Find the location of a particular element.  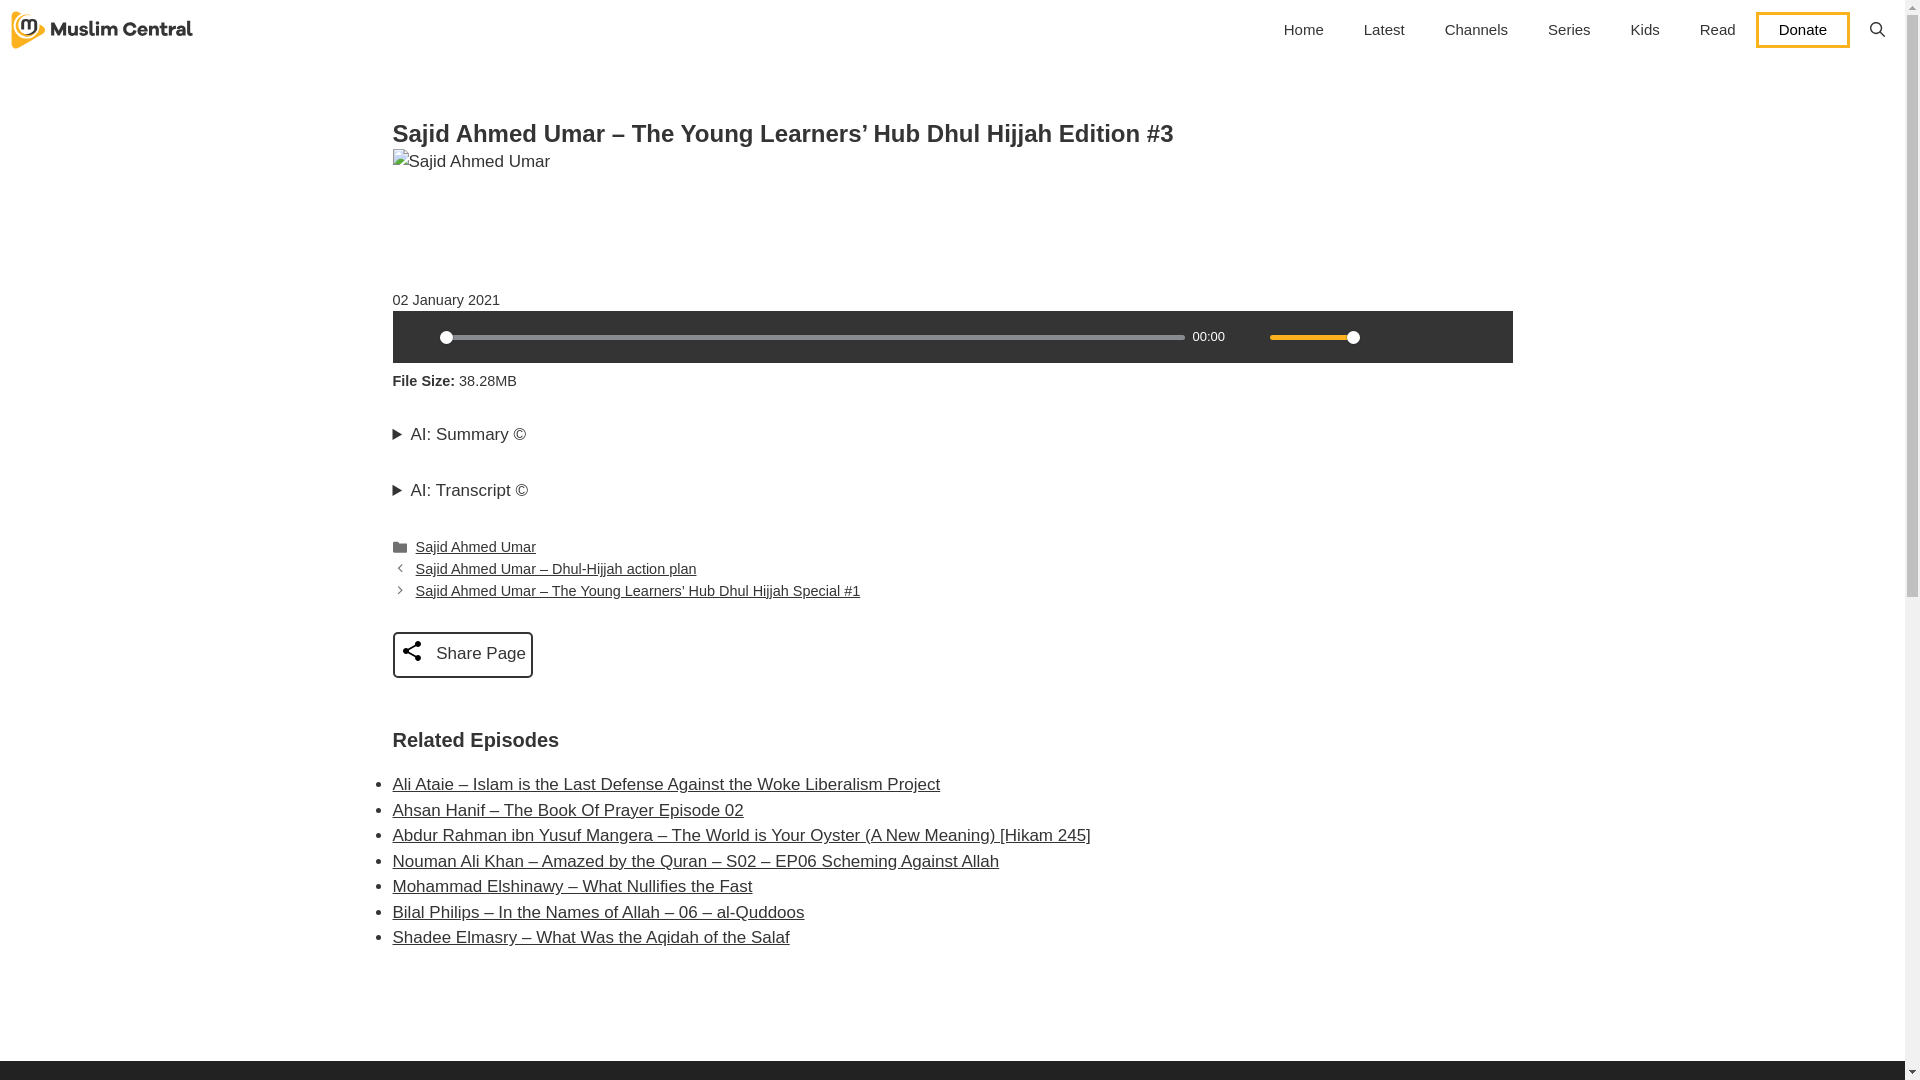

Series is located at coordinates (1569, 30).